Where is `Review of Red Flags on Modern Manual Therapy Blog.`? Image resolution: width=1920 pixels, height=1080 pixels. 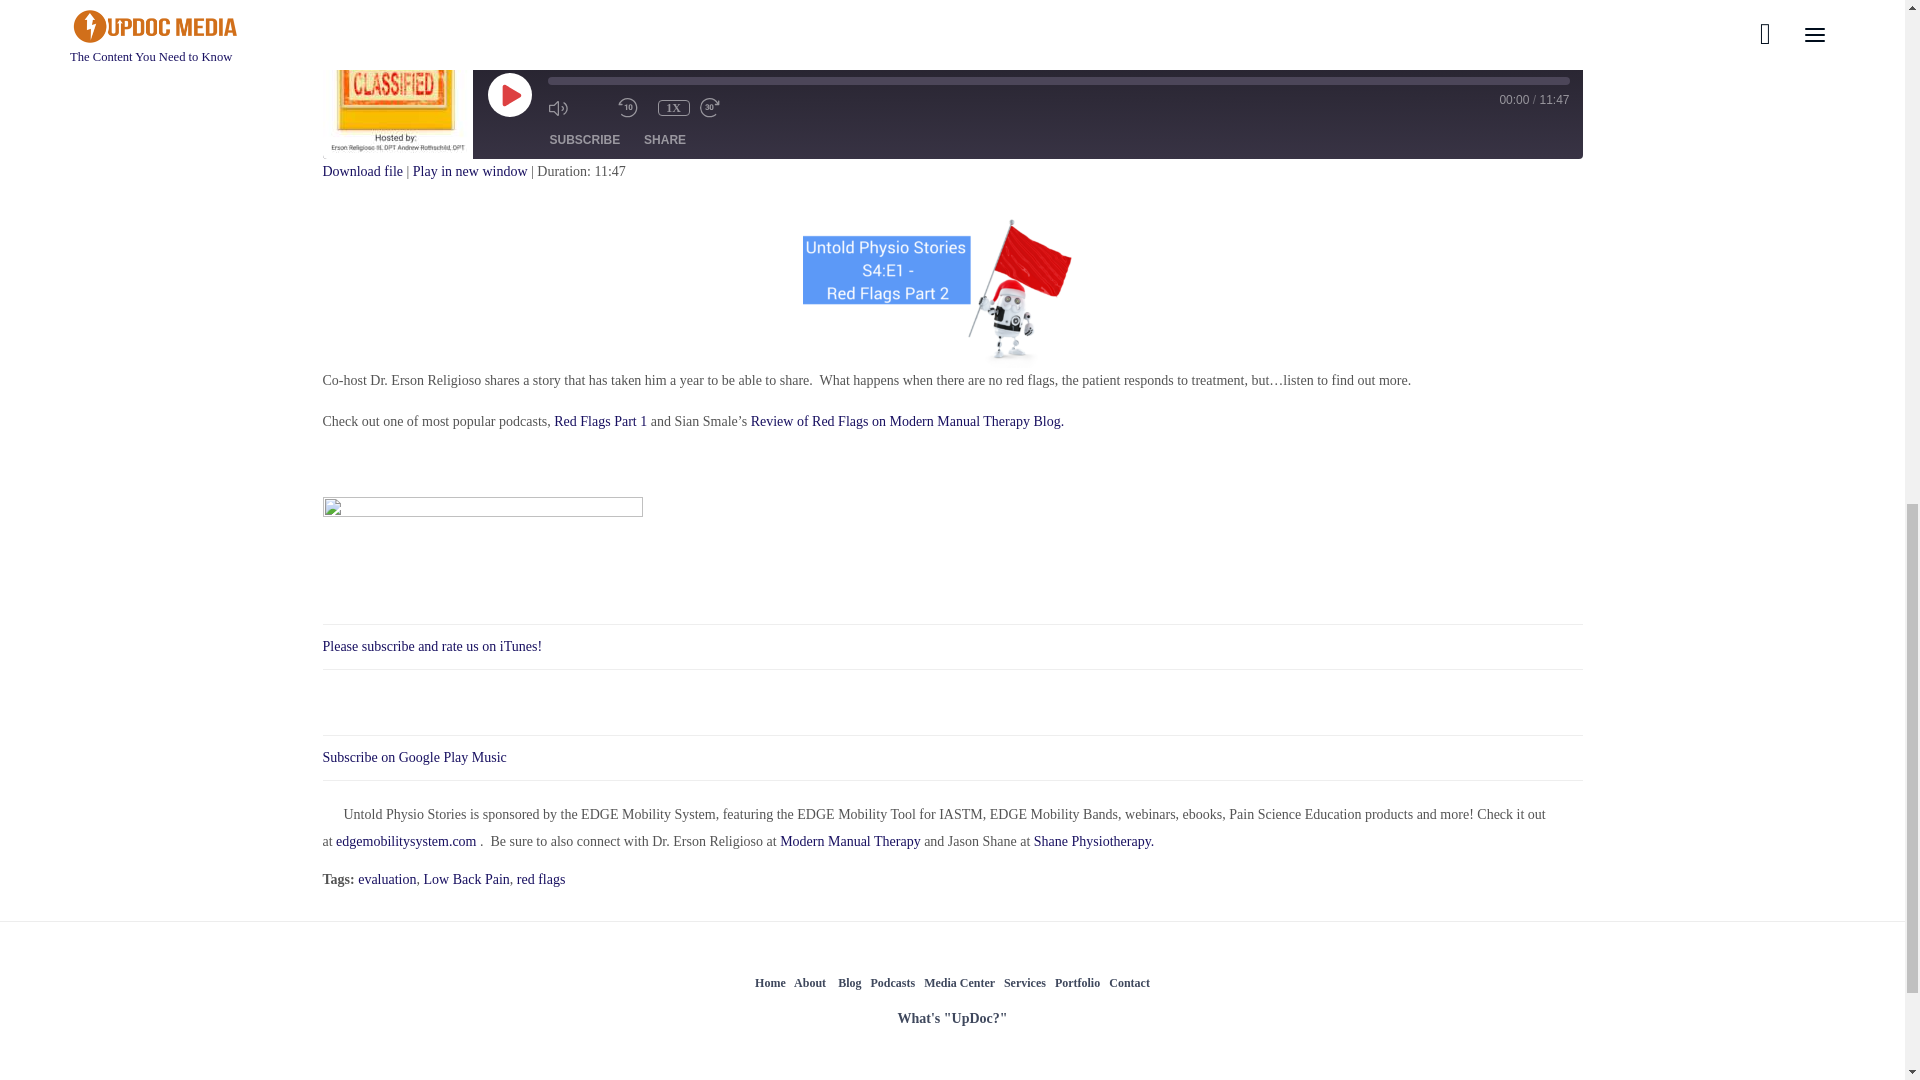 Review of Red Flags on Modern Manual Therapy Blog. is located at coordinates (908, 421).